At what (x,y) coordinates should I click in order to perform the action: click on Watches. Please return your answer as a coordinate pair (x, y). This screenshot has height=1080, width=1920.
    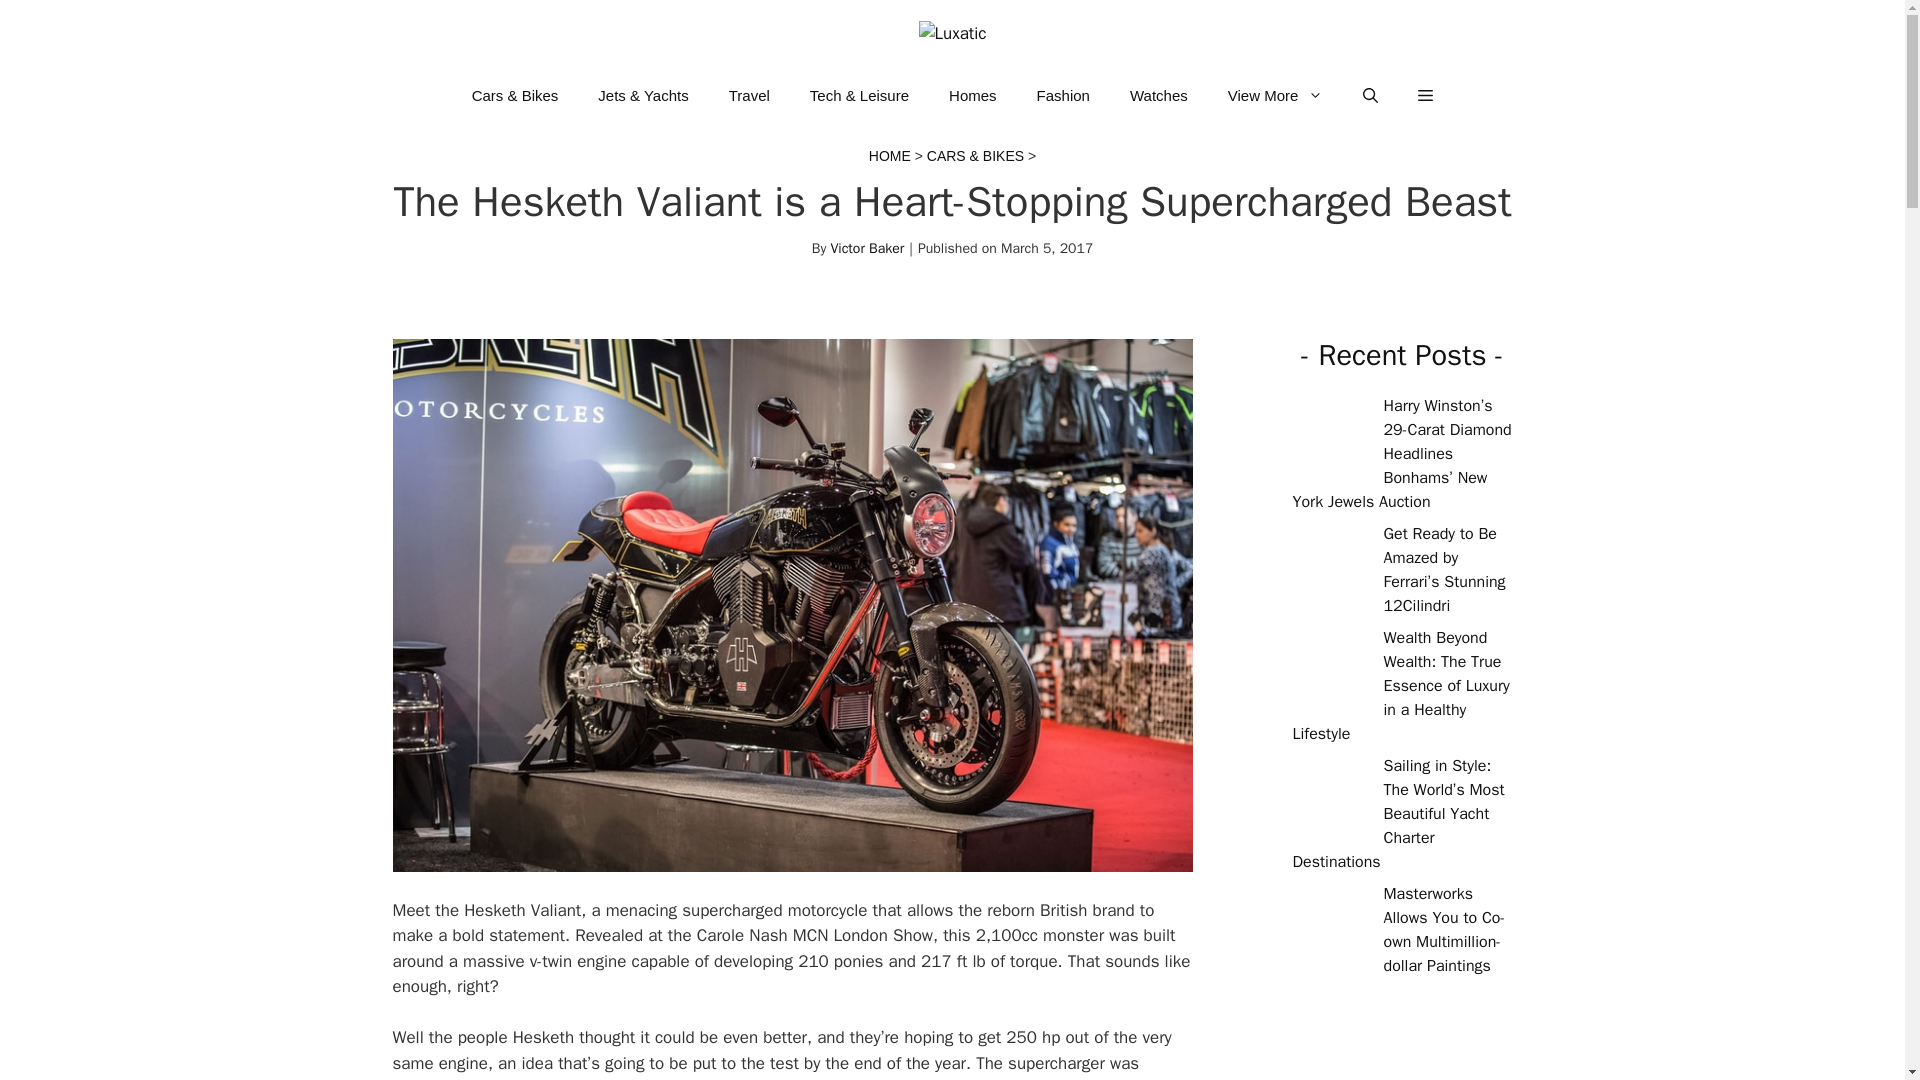
    Looking at the image, I should click on (1158, 96).